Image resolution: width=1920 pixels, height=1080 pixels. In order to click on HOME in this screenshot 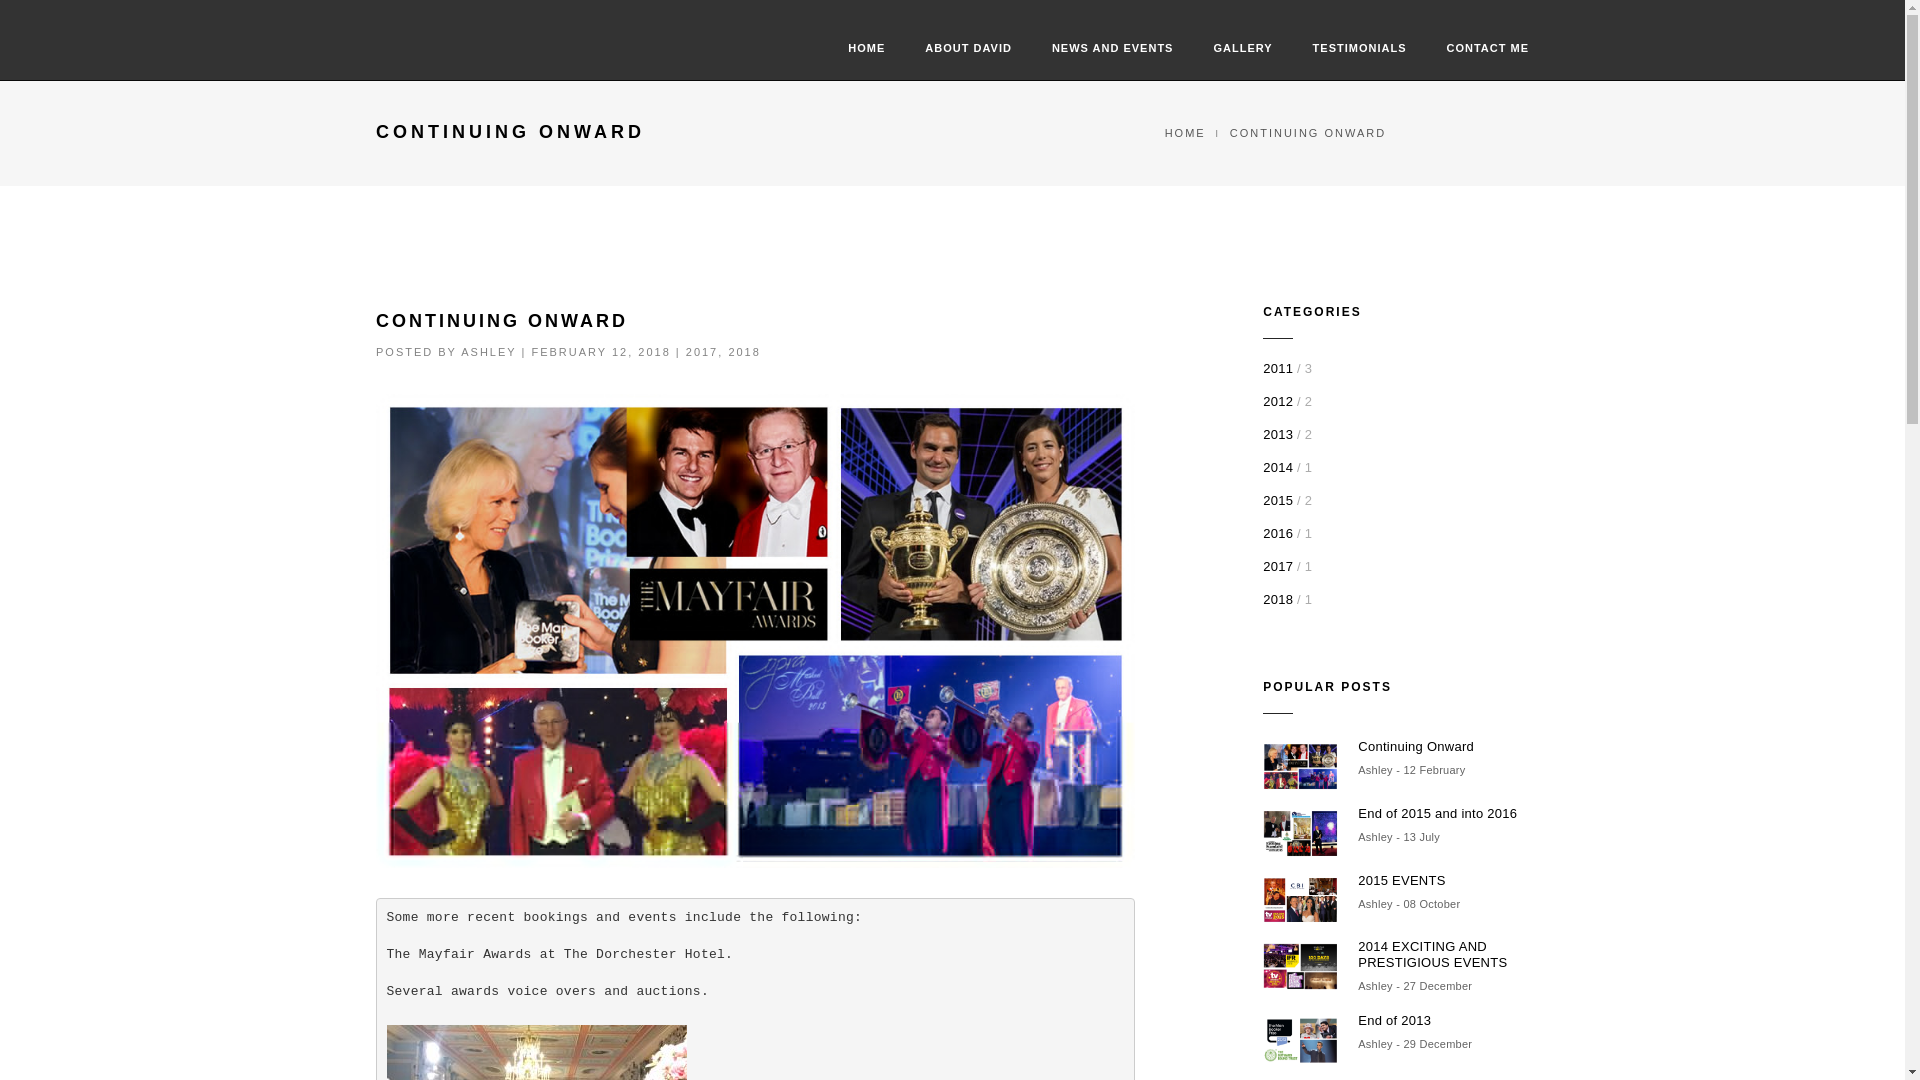, I will do `click(1185, 133)`.